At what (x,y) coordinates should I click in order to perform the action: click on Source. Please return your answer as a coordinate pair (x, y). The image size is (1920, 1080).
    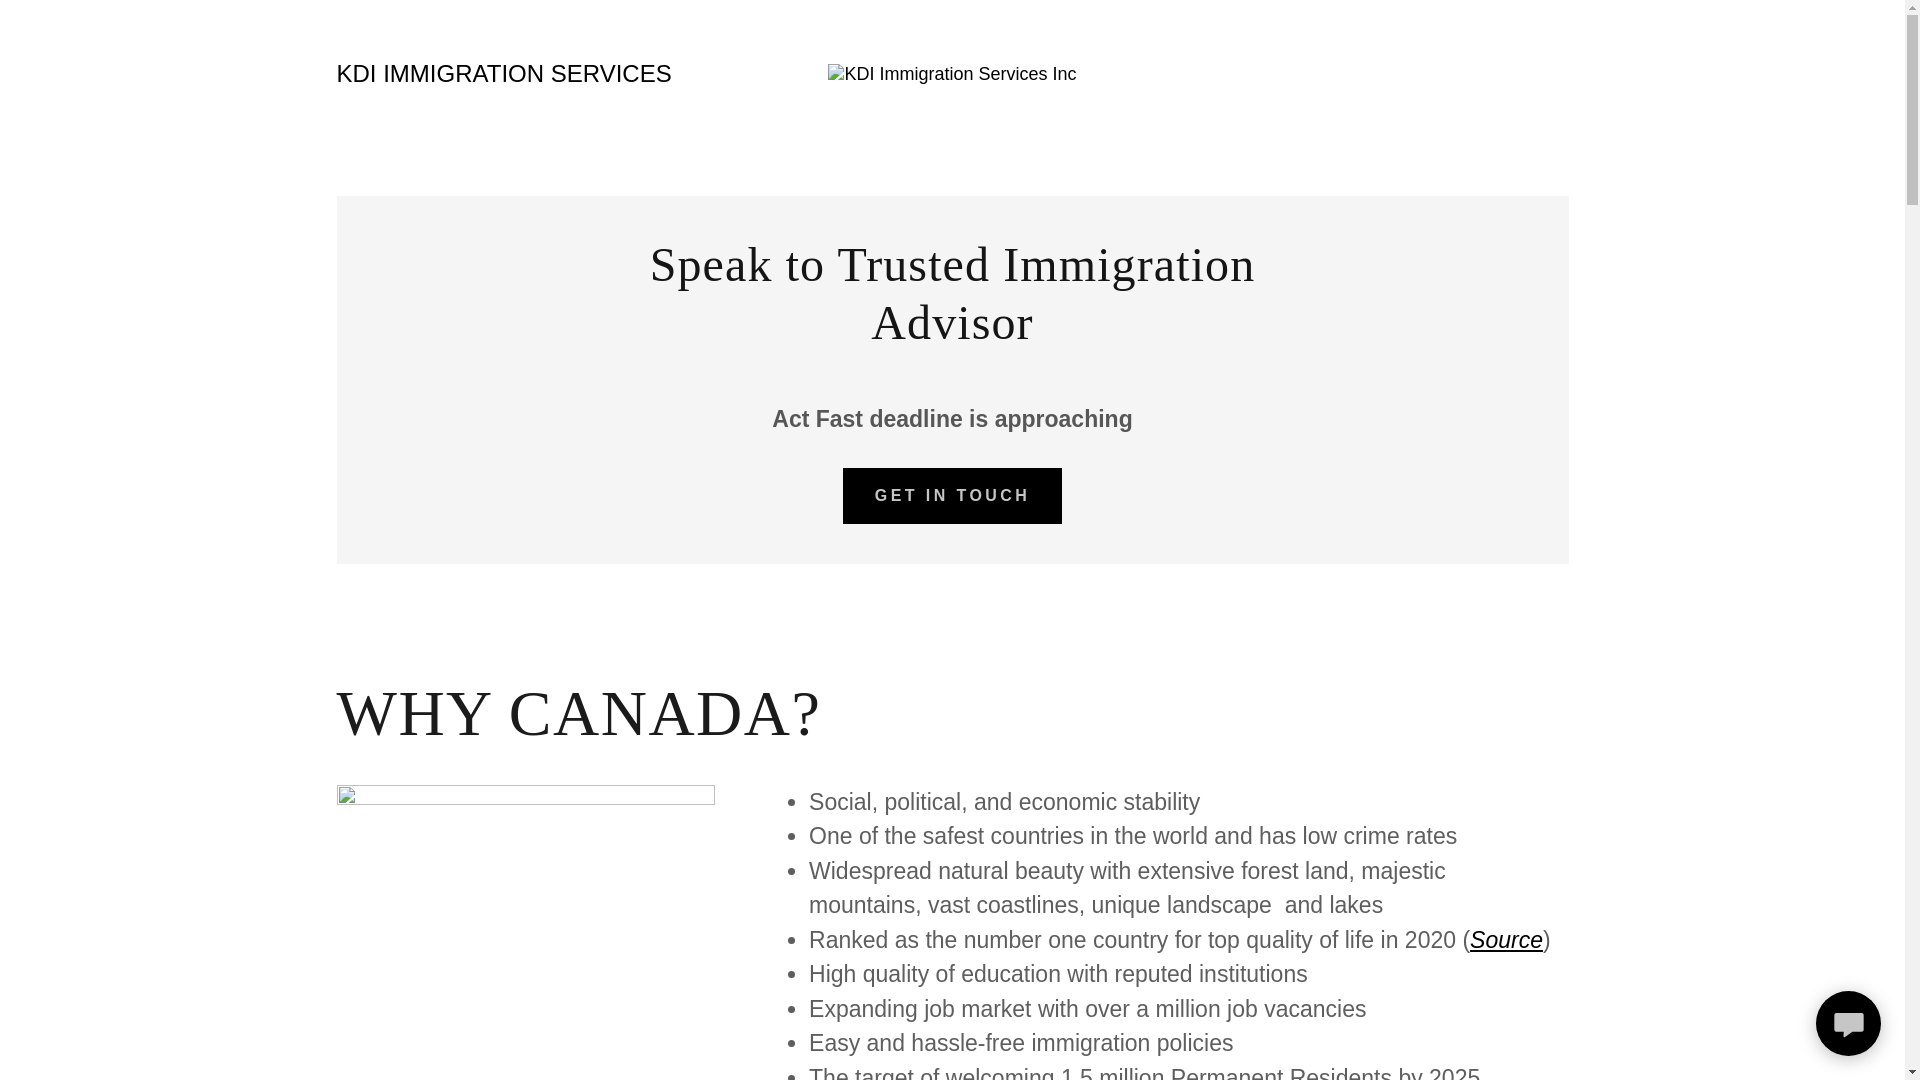
    Looking at the image, I should click on (1506, 939).